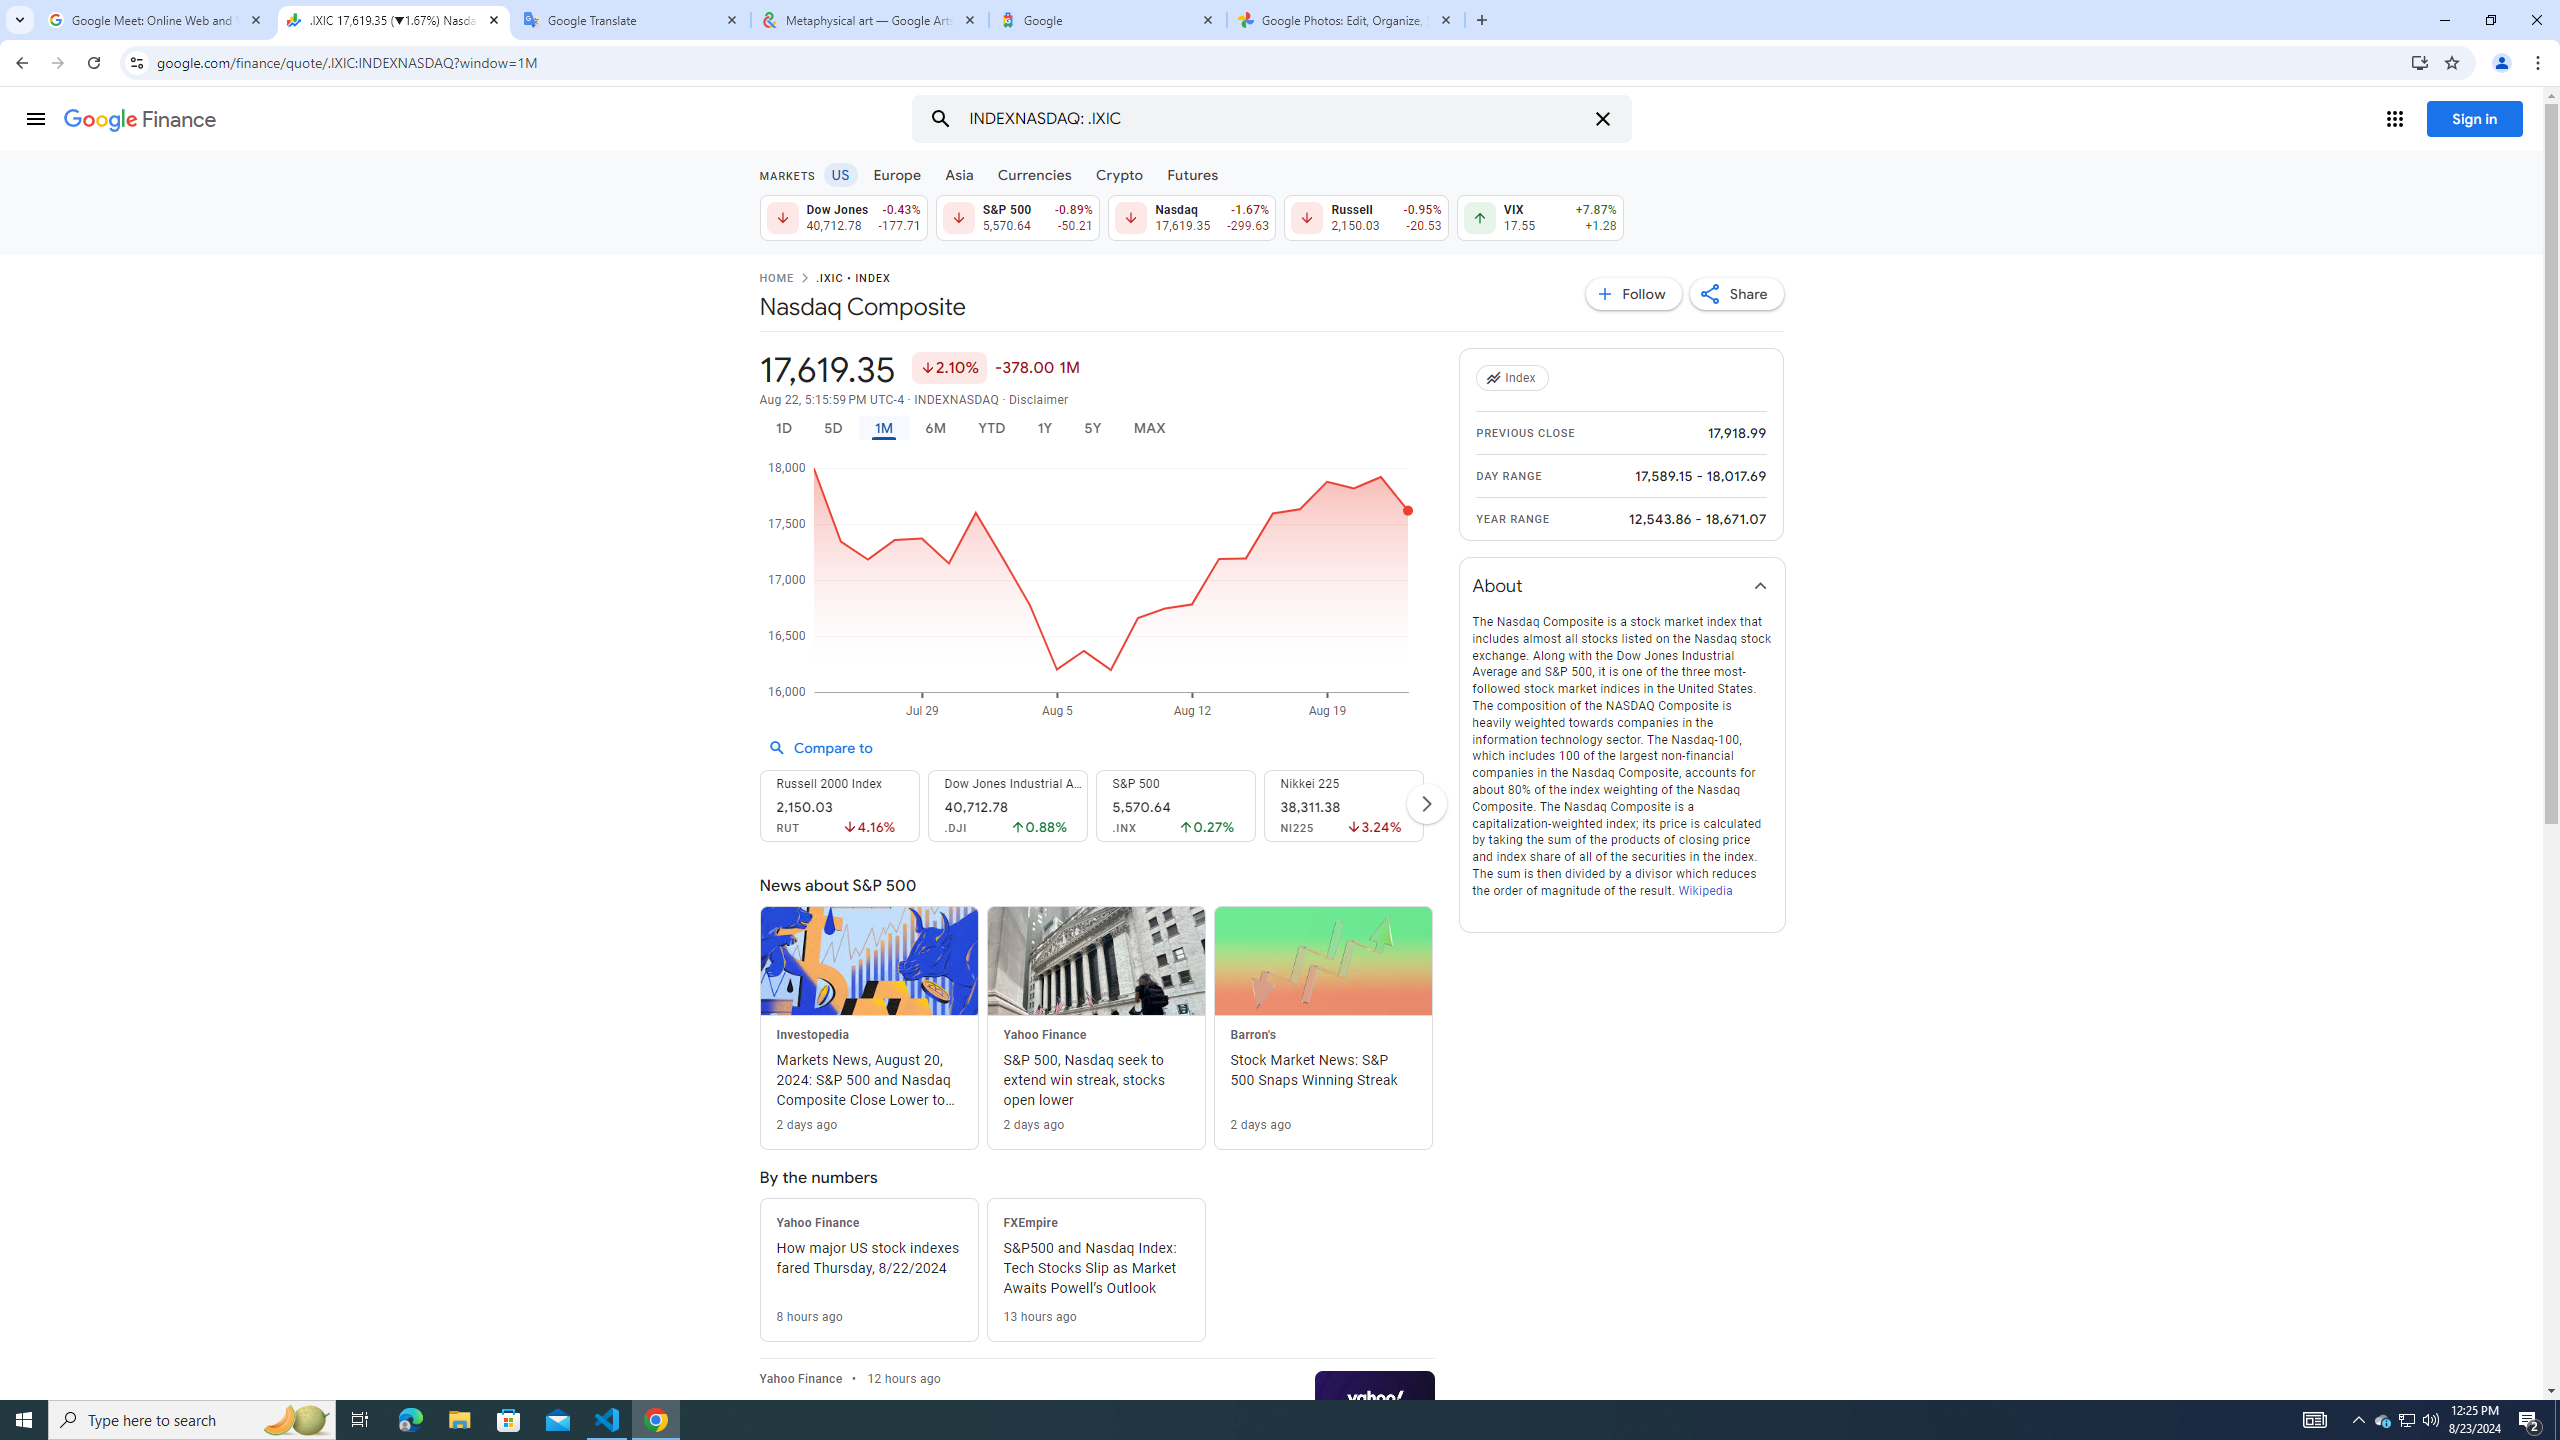 This screenshot has width=2560, height=1440. I want to click on 6M, so click(935, 428).